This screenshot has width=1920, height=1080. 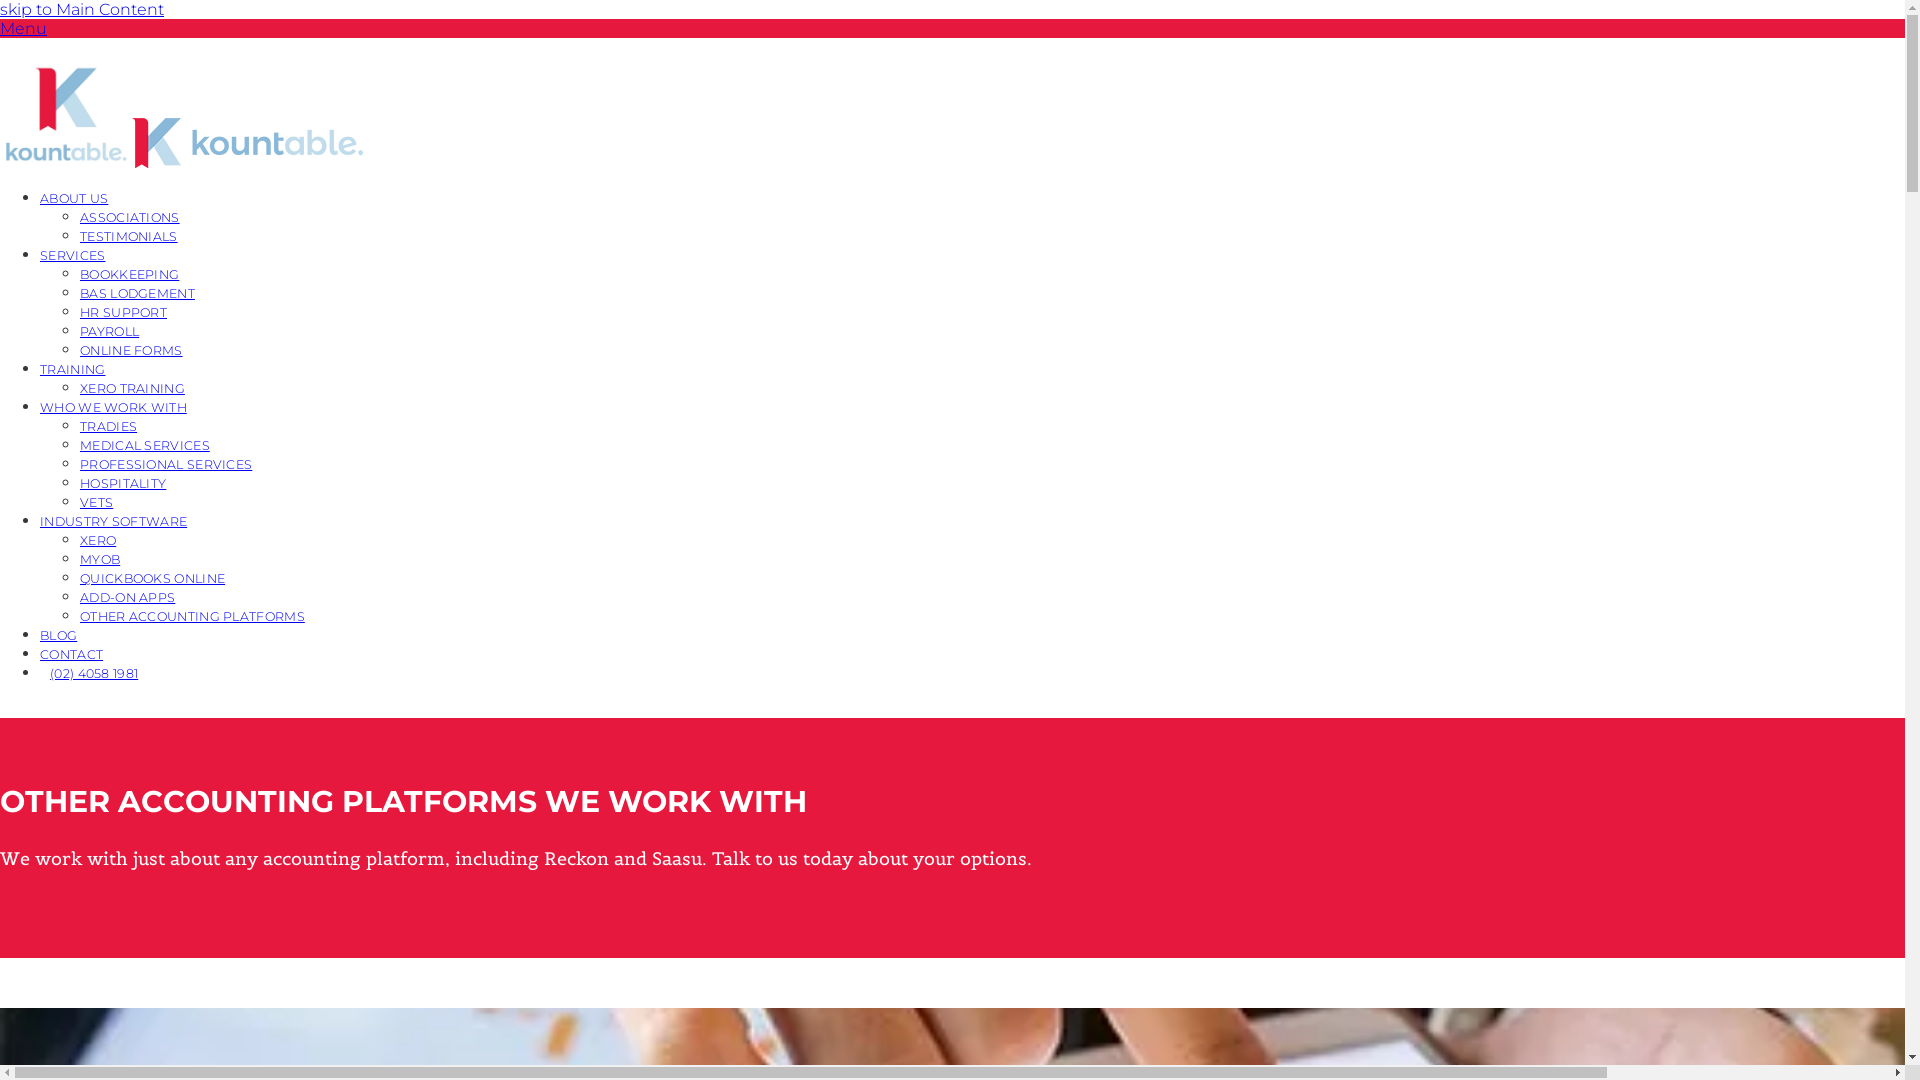 What do you see at coordinates (94, 672) in the screenshot?
I see `(02) 4058 1981` at bounding box center [94, 672].